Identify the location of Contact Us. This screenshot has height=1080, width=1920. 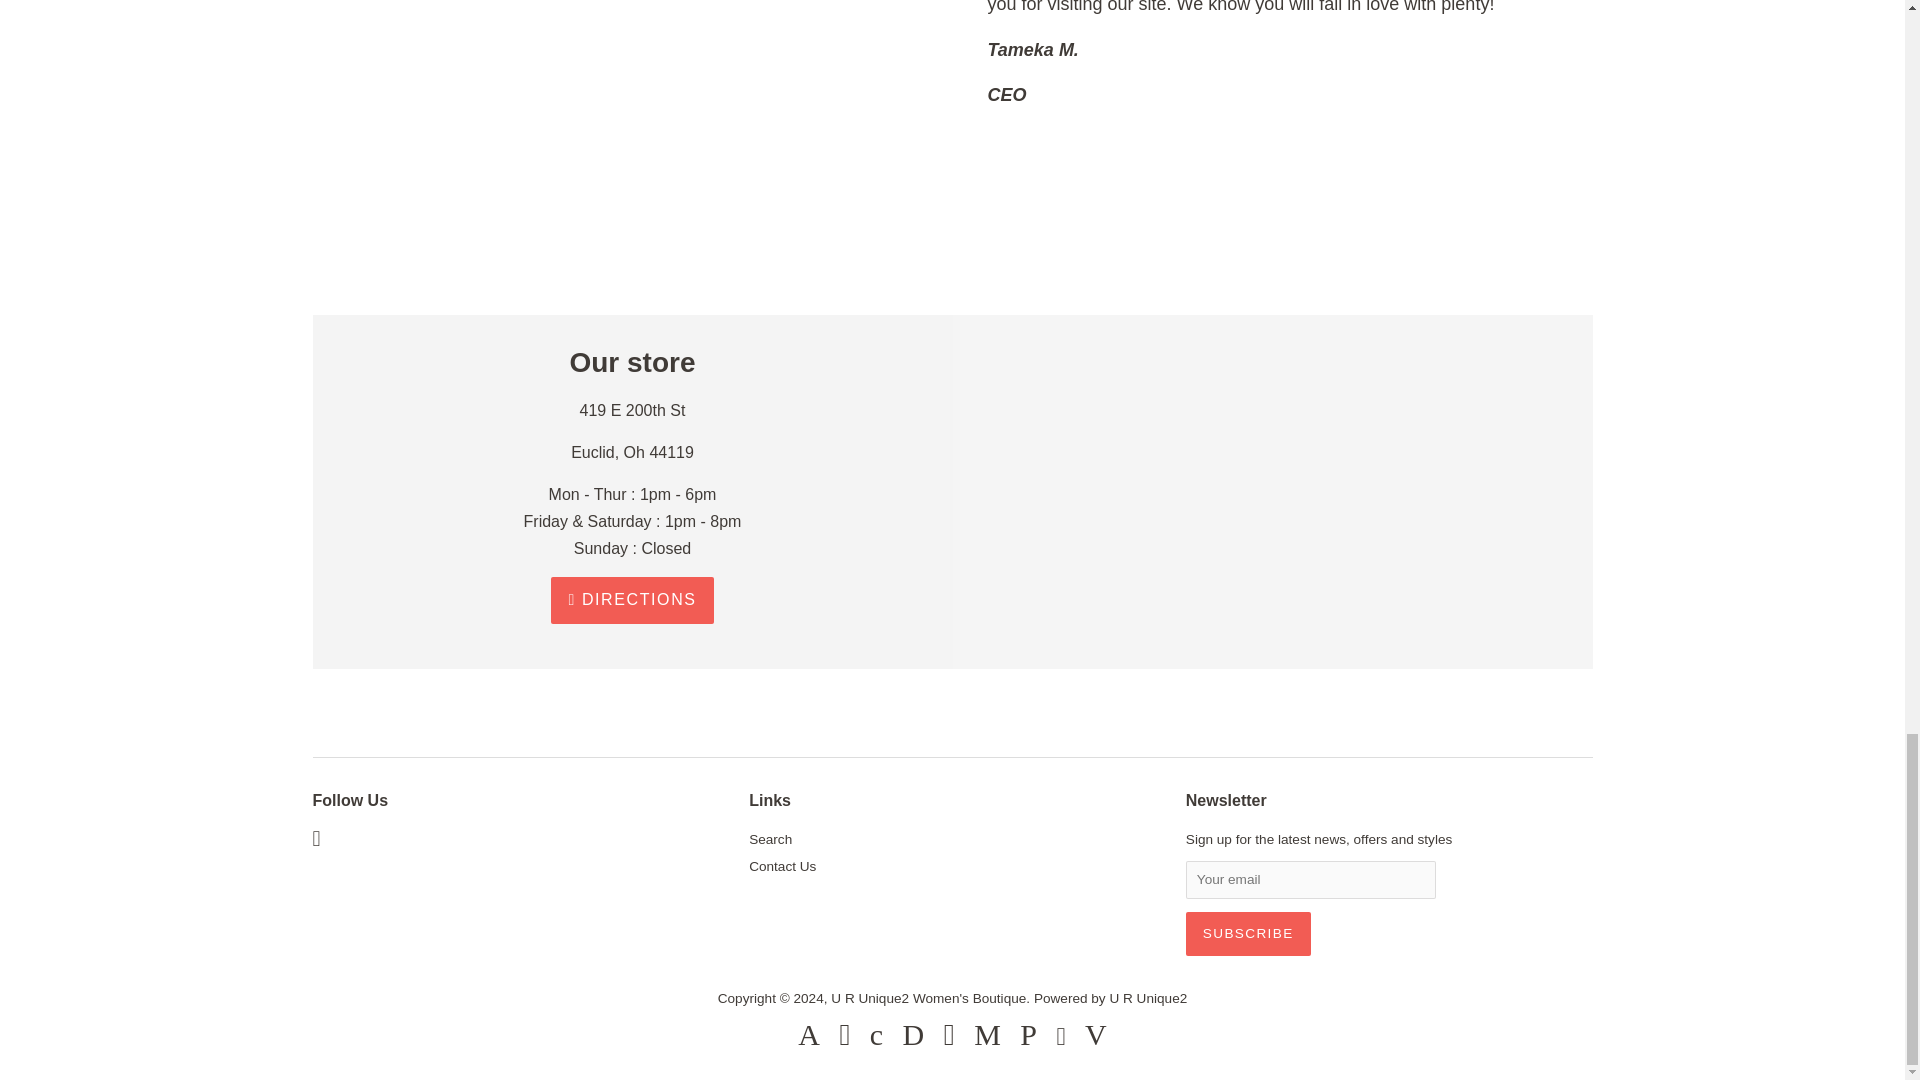
(782, 866).